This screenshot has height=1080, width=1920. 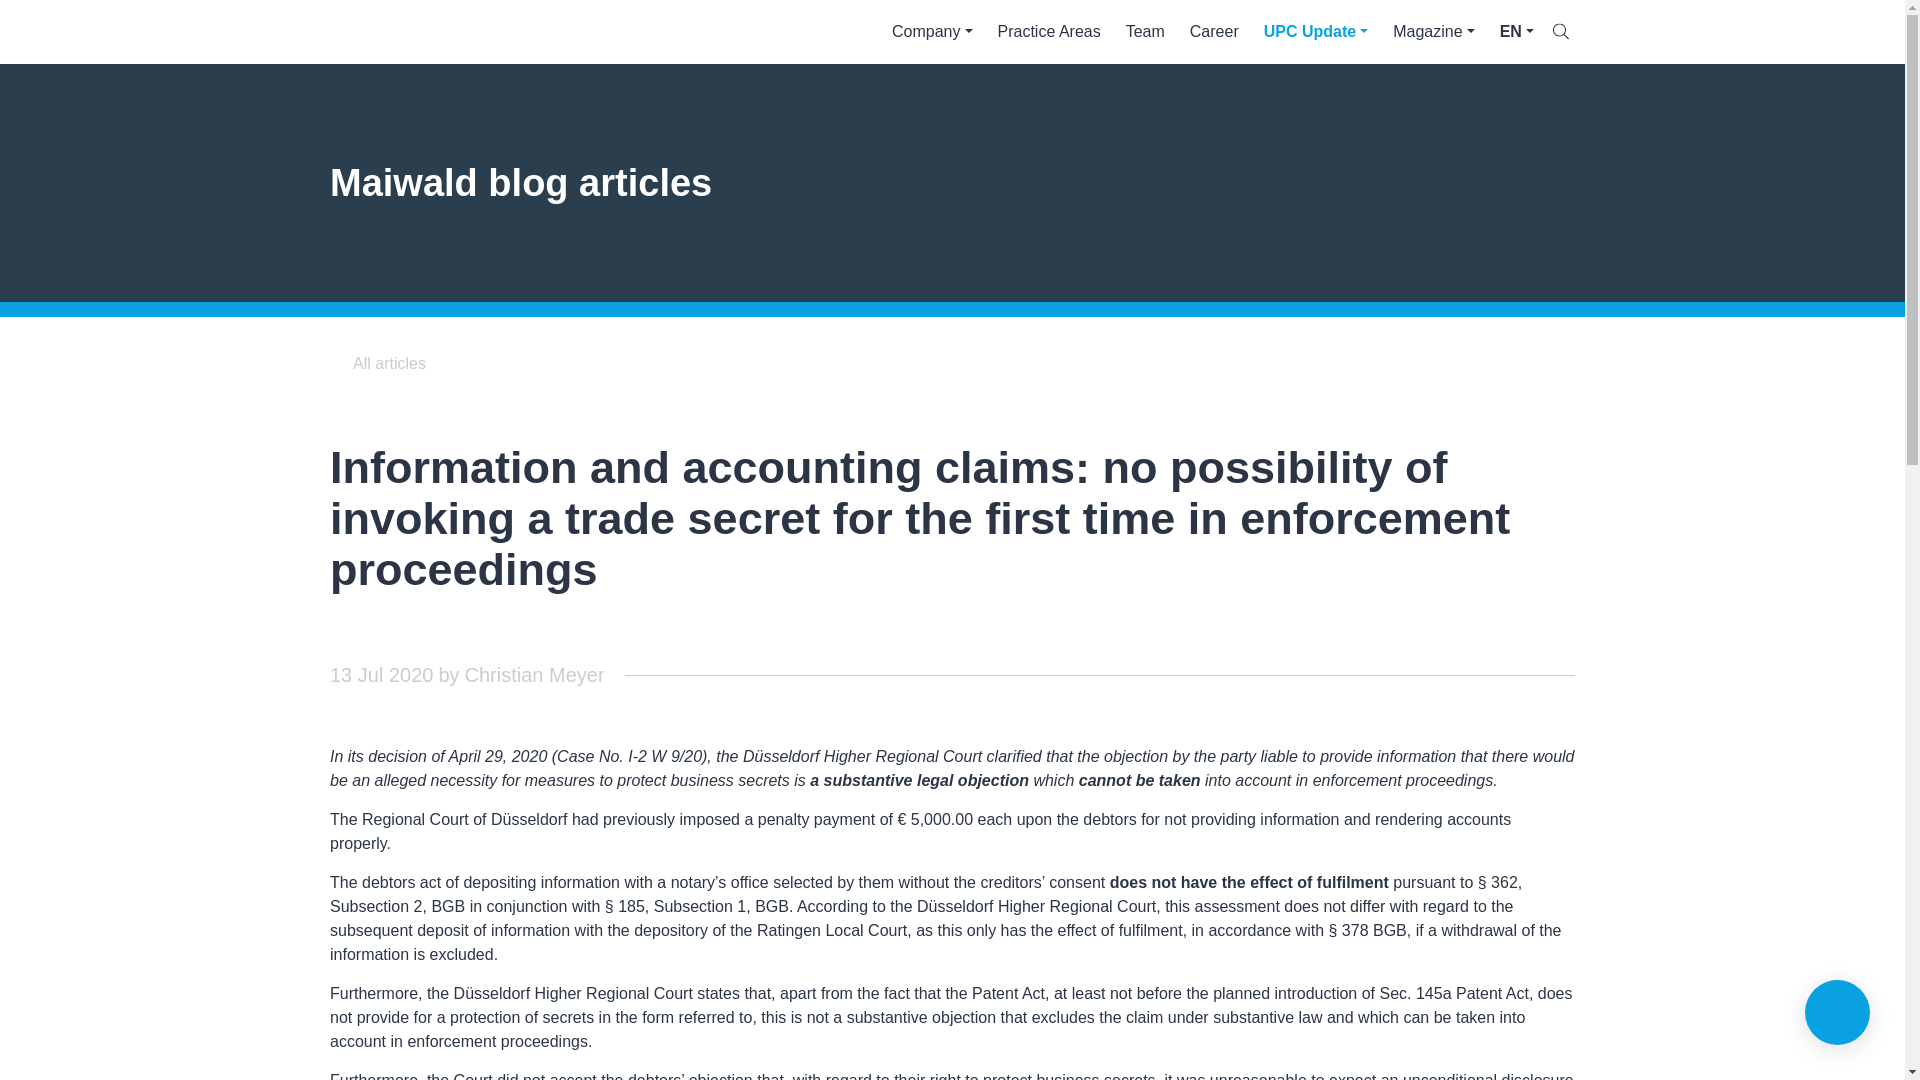 I want to click on Career, so click(x=1214, y=31).